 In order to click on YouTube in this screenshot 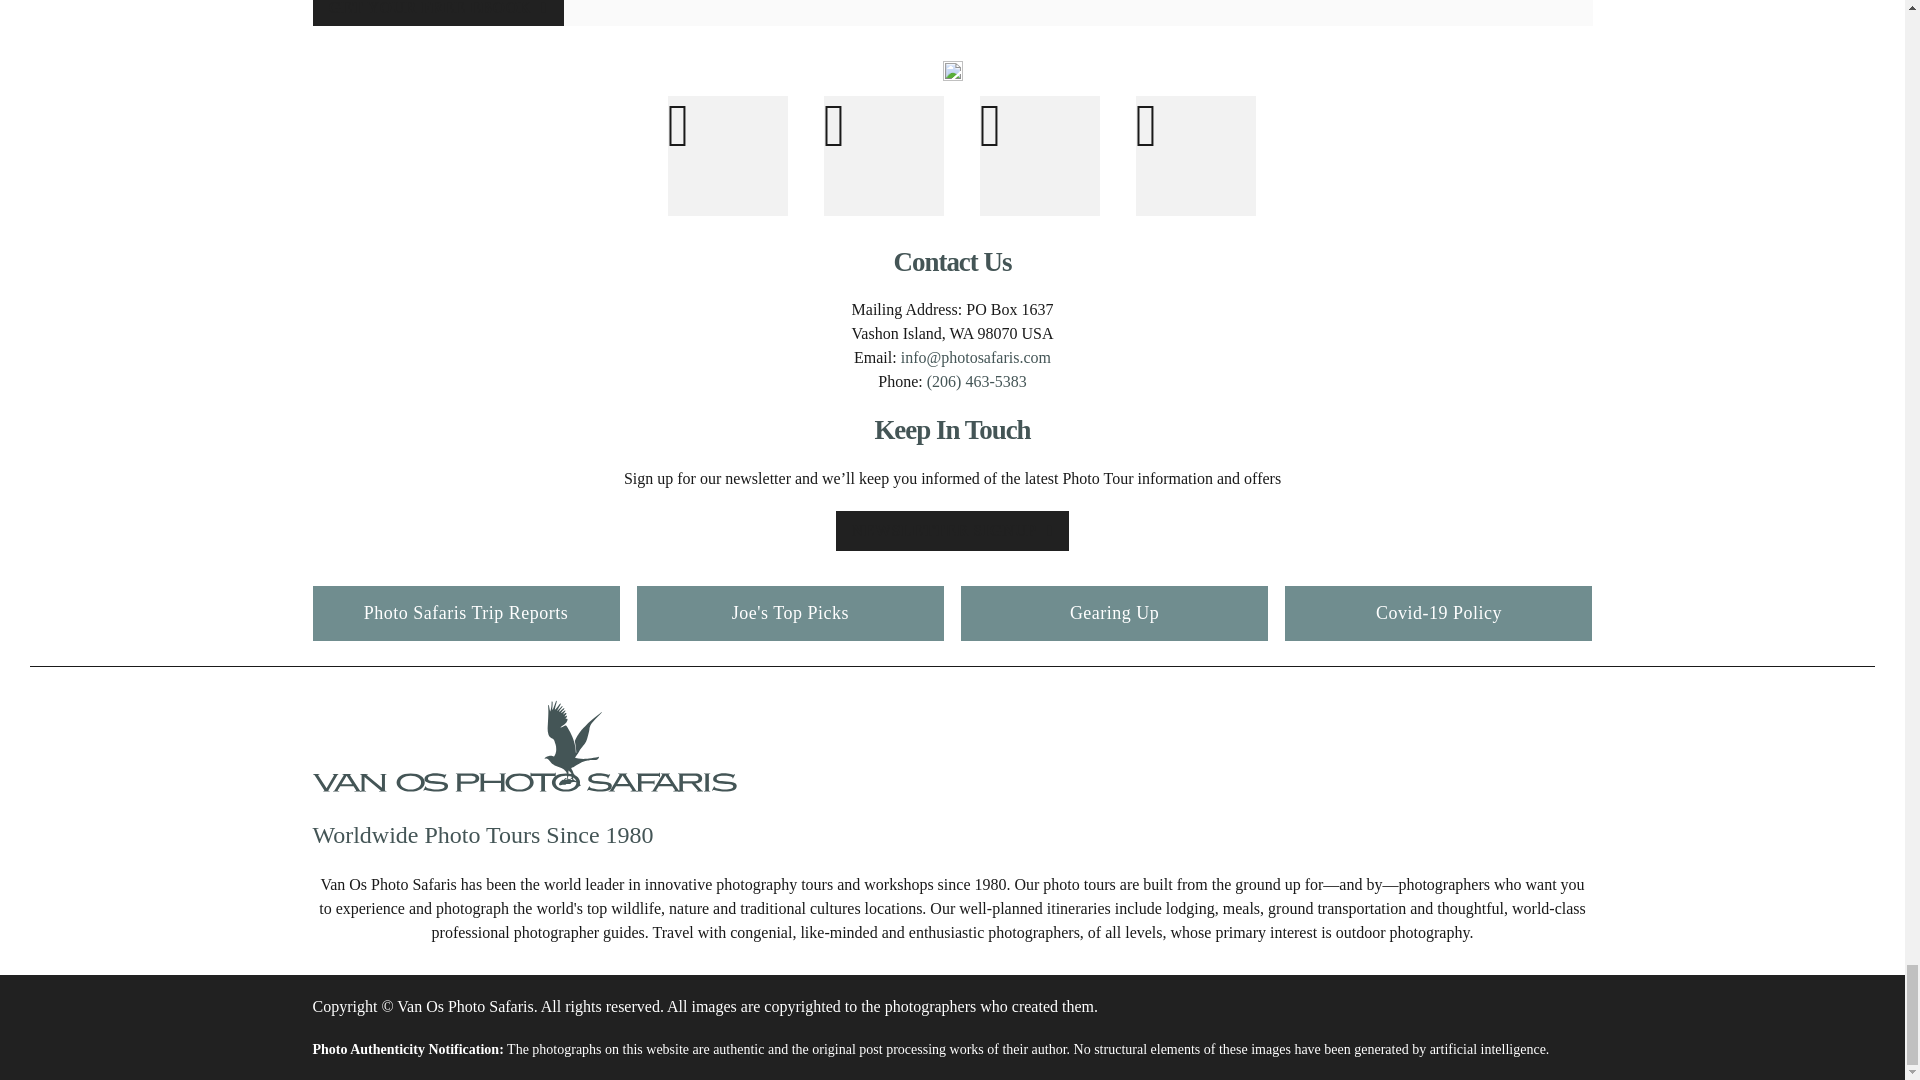, I will do `click(1040, 156)`.